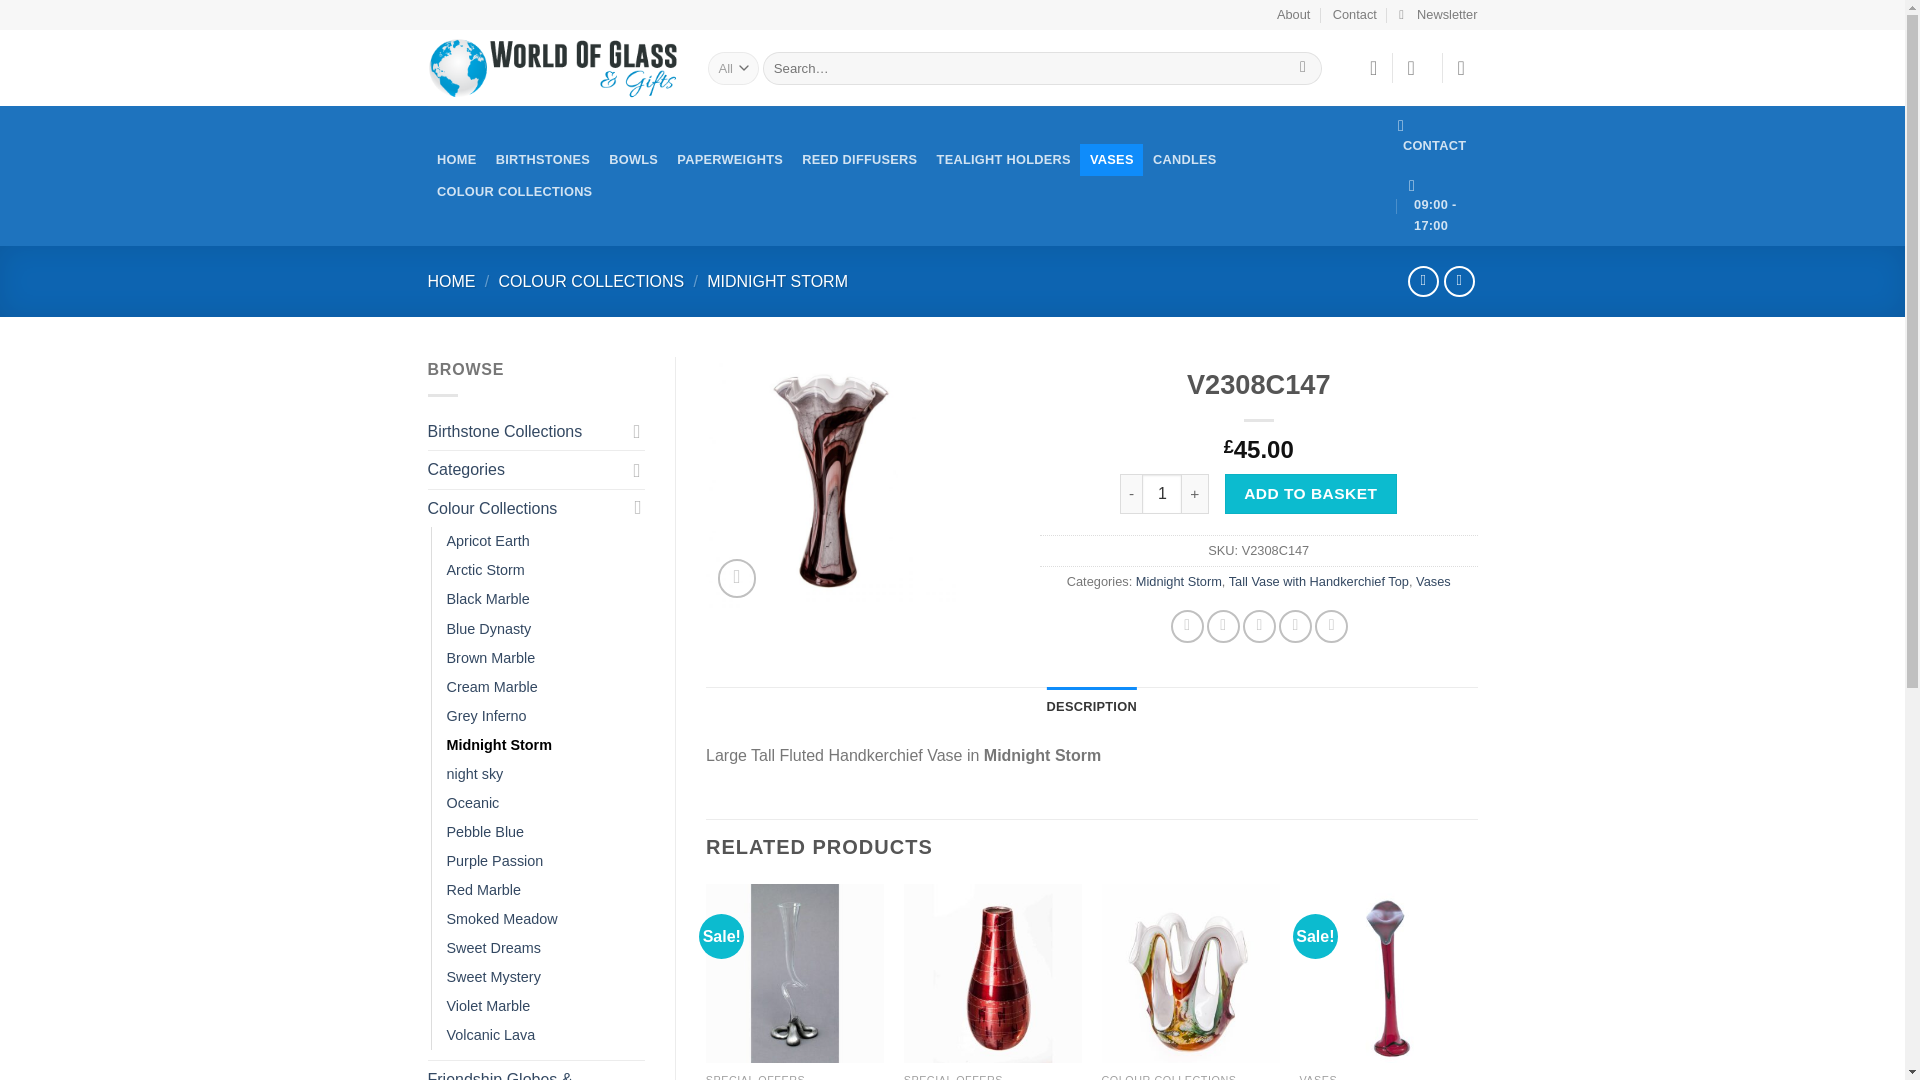 This screenshot has height=1080, width=1920. What do you see at coordinates (1184, 160) in the screenshot?
I see `CANDLES` at bounding box center [1184, 160].